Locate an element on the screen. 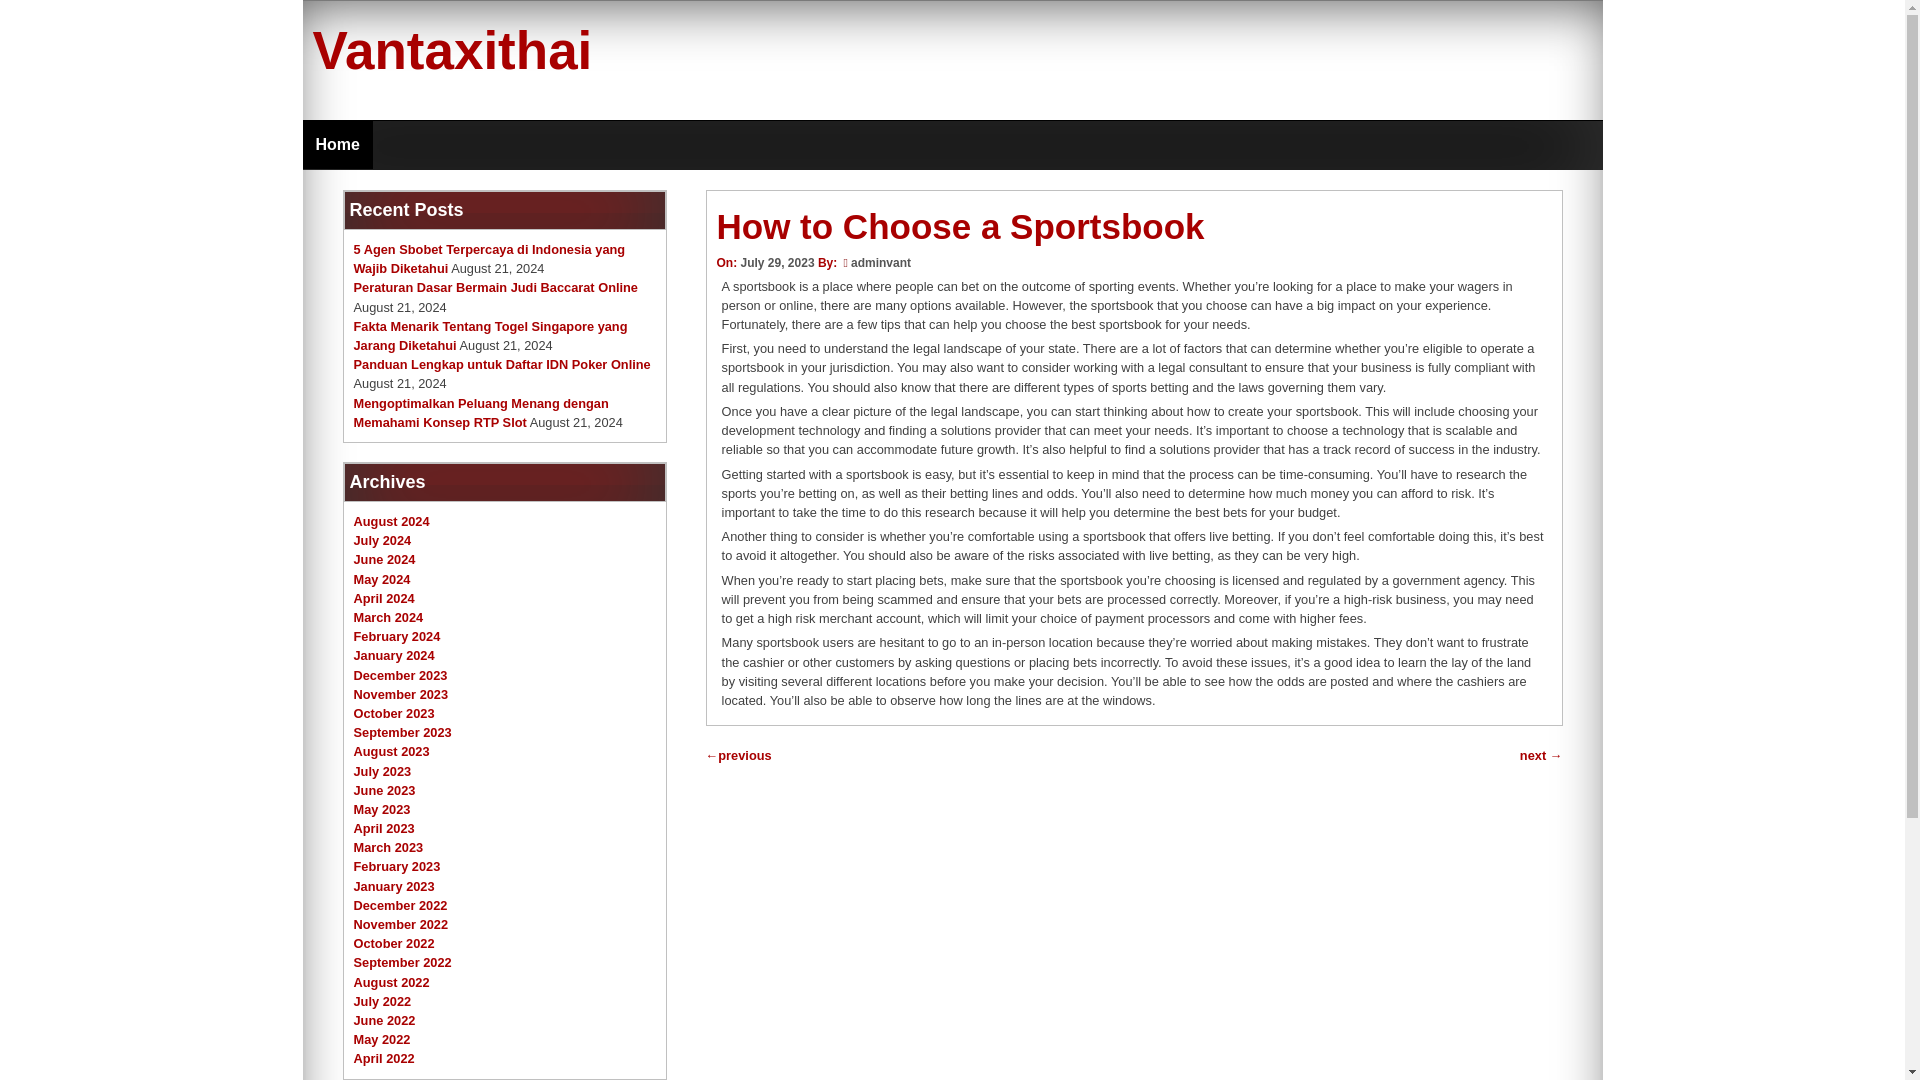 The image size is (1920, 1080). May 2023 is located at coordinates (382, 809).